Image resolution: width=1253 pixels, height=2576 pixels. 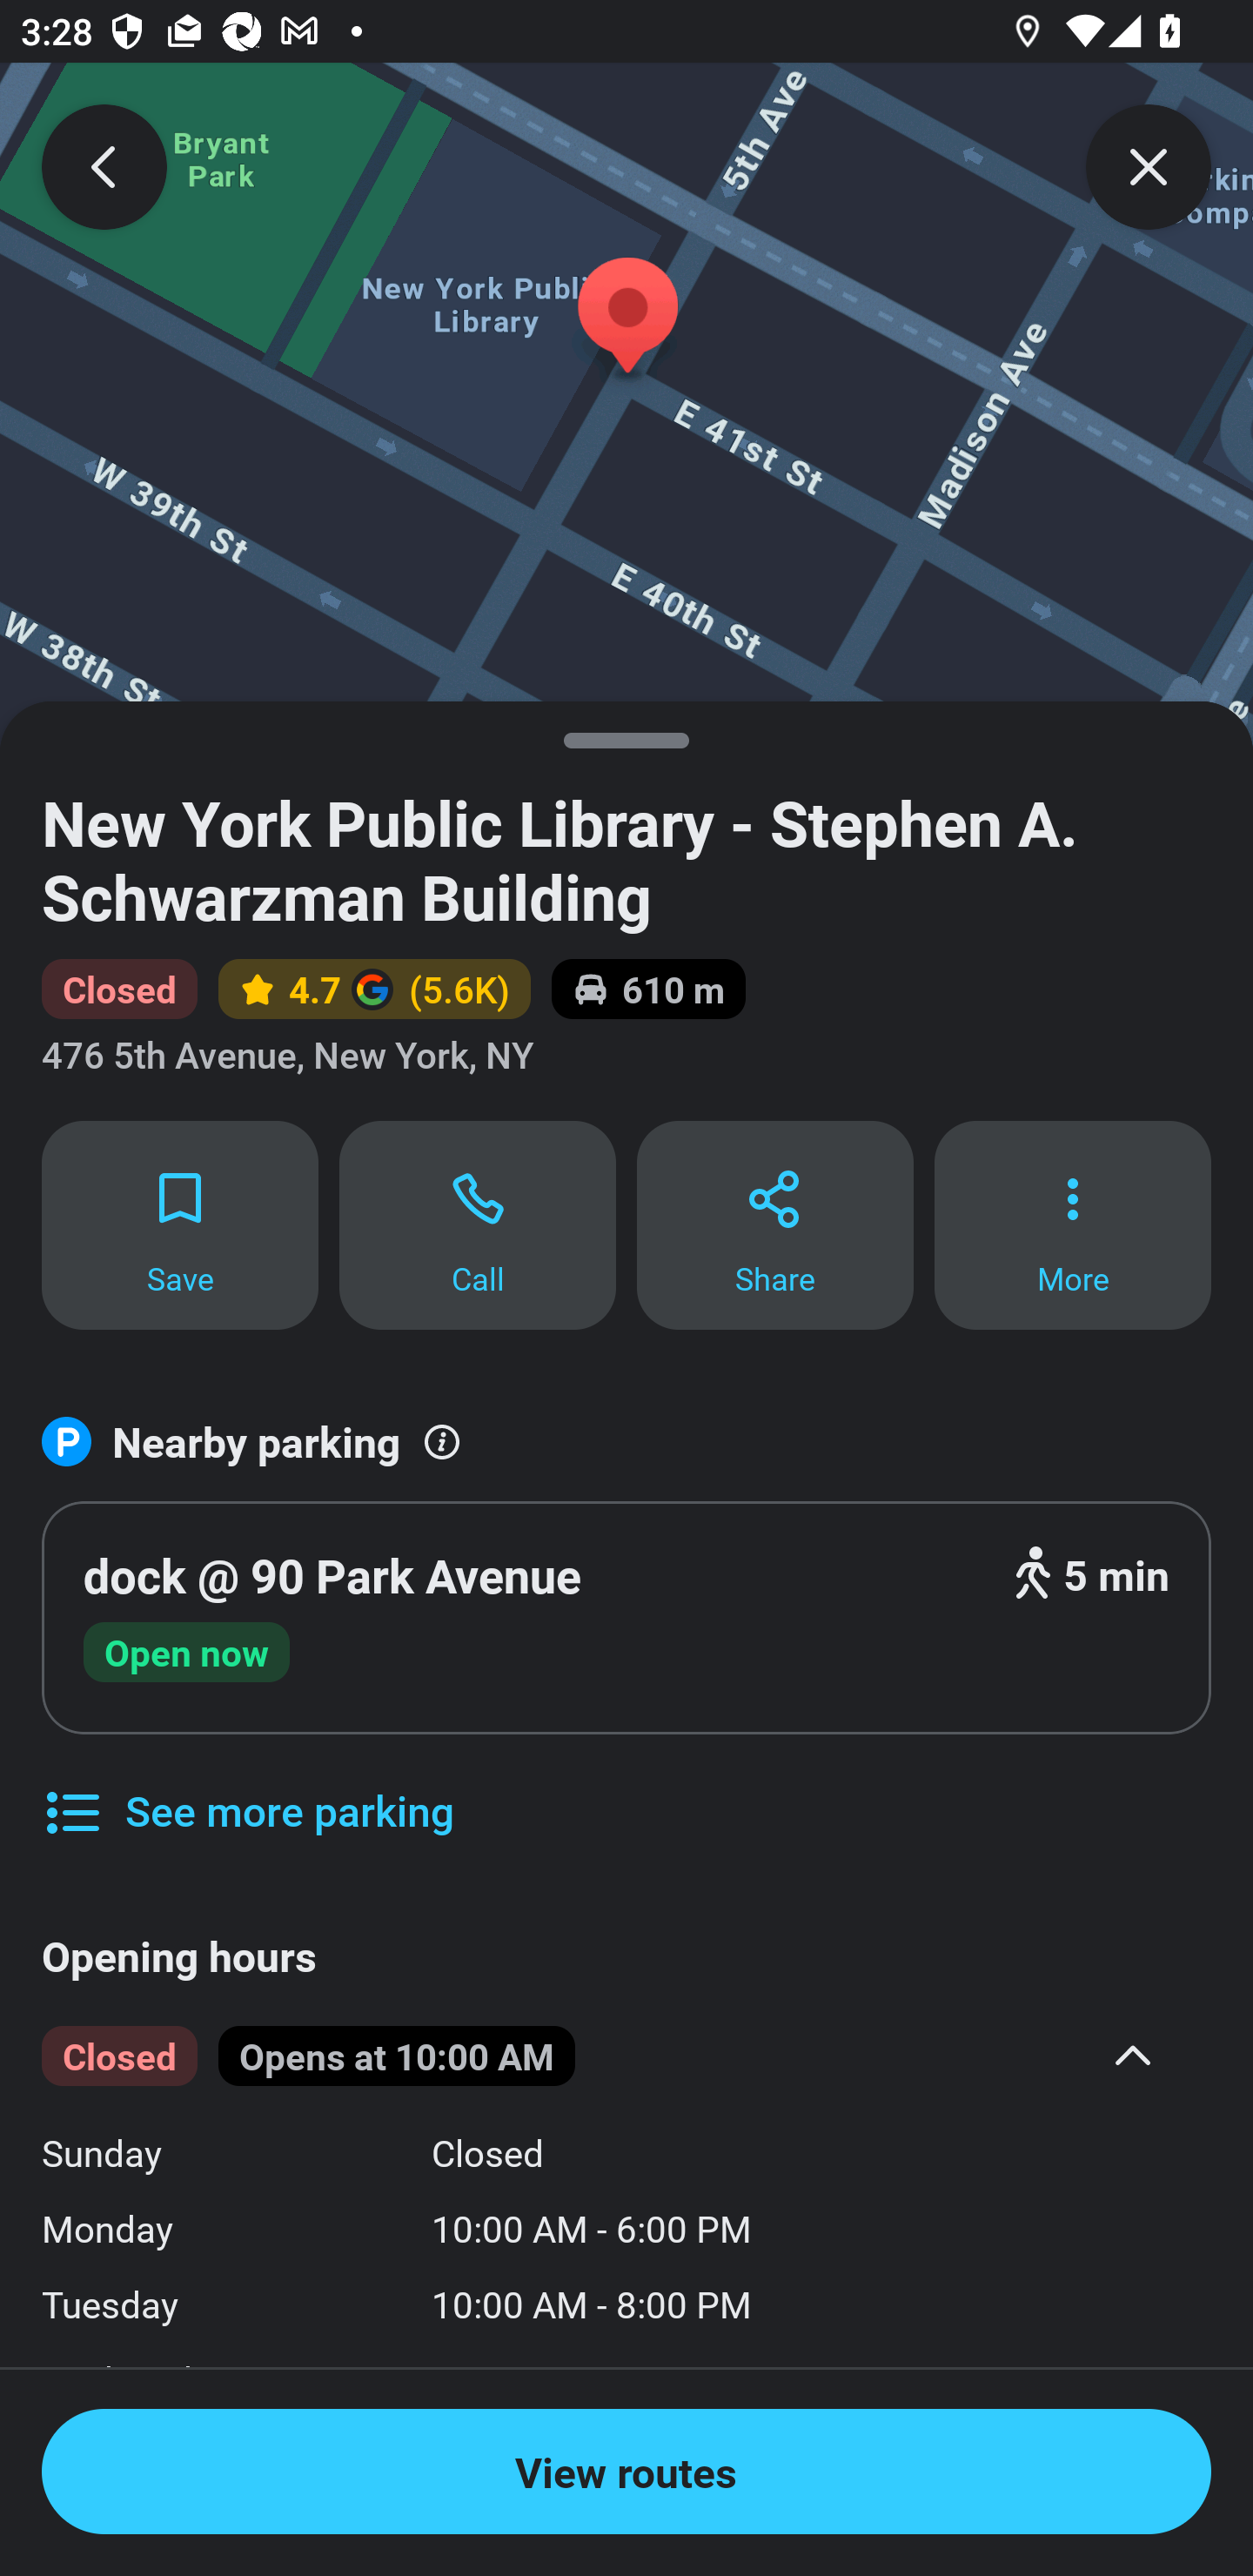 What do you see at coordinates (605, 2057) in the screenshot?
I see `Closed Opens at 10:00 AM` at bounding box center [605, 2057].